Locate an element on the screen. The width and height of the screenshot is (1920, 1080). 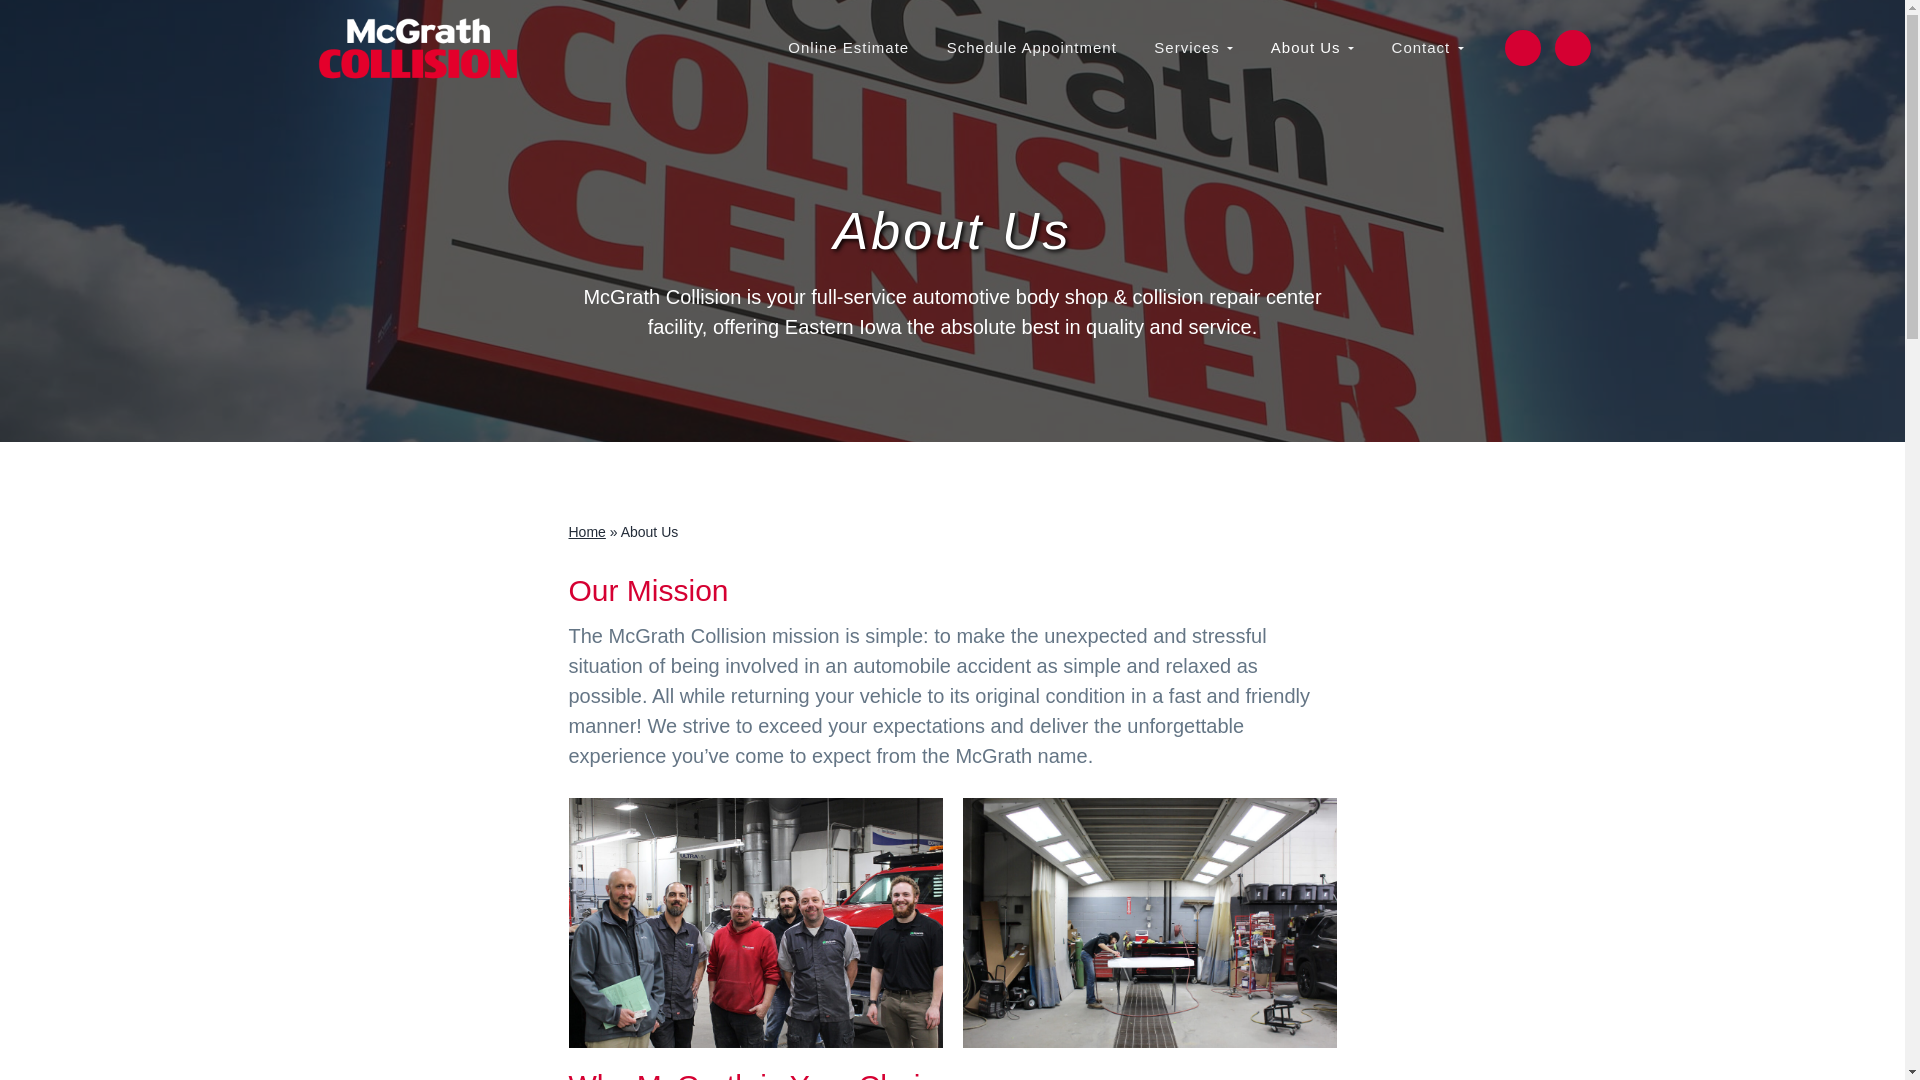
Home is located at coordinates (586, 532).